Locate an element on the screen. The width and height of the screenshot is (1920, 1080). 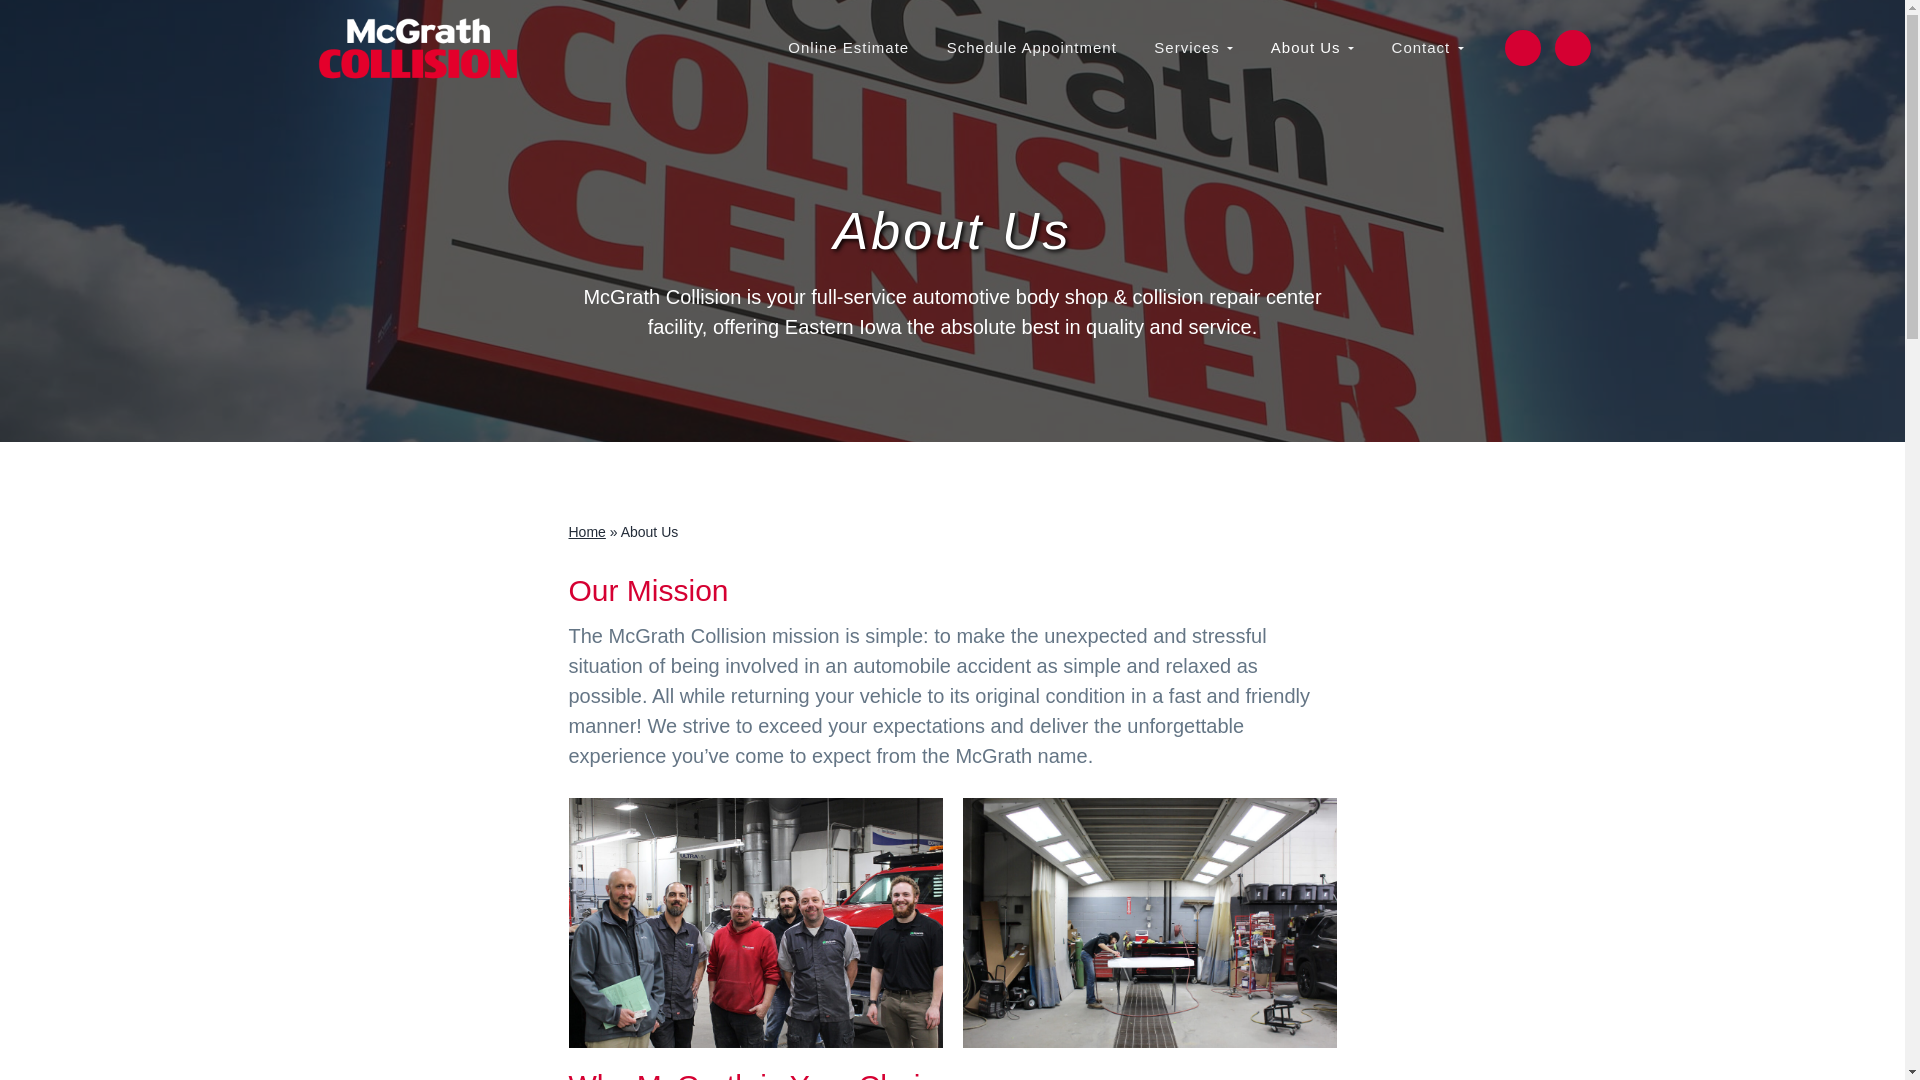
Home is located at coordinates (586, 532).